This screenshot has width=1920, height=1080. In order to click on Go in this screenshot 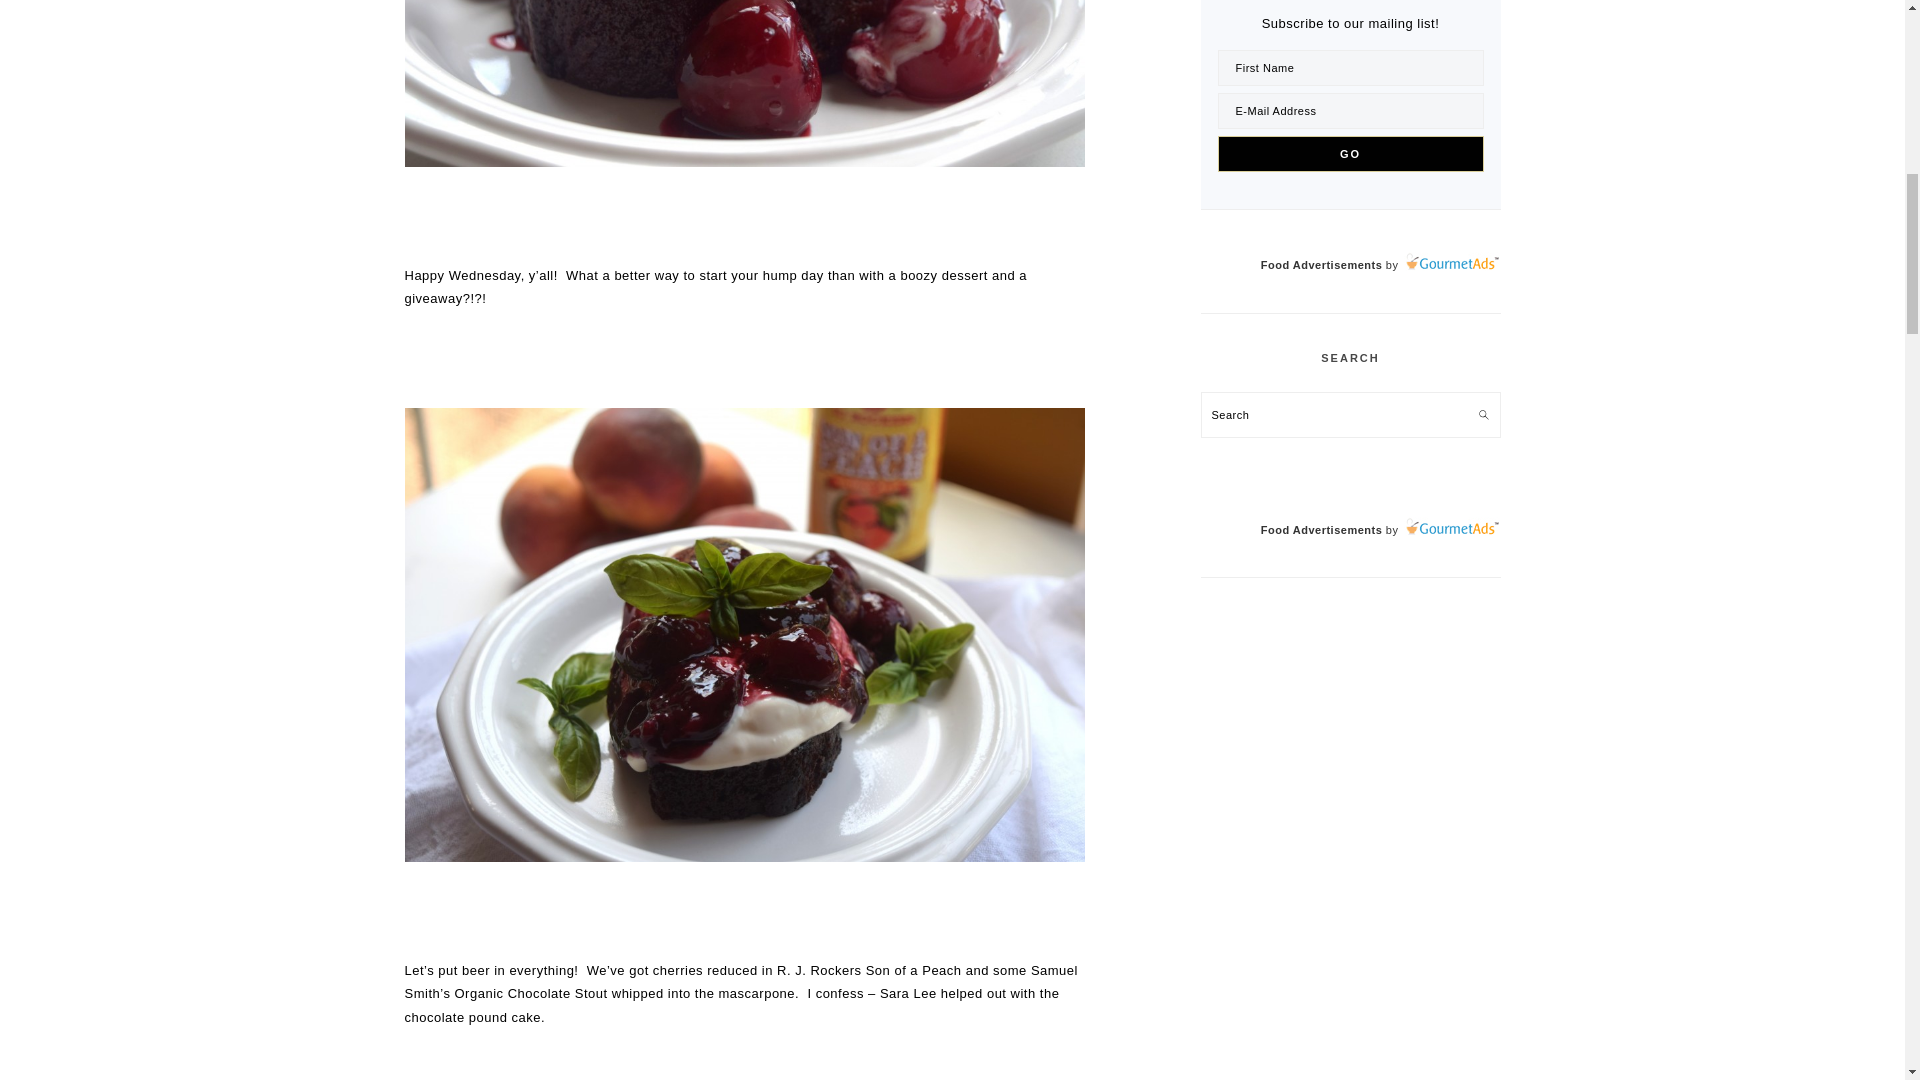, I will do `click(1350, 154)`.